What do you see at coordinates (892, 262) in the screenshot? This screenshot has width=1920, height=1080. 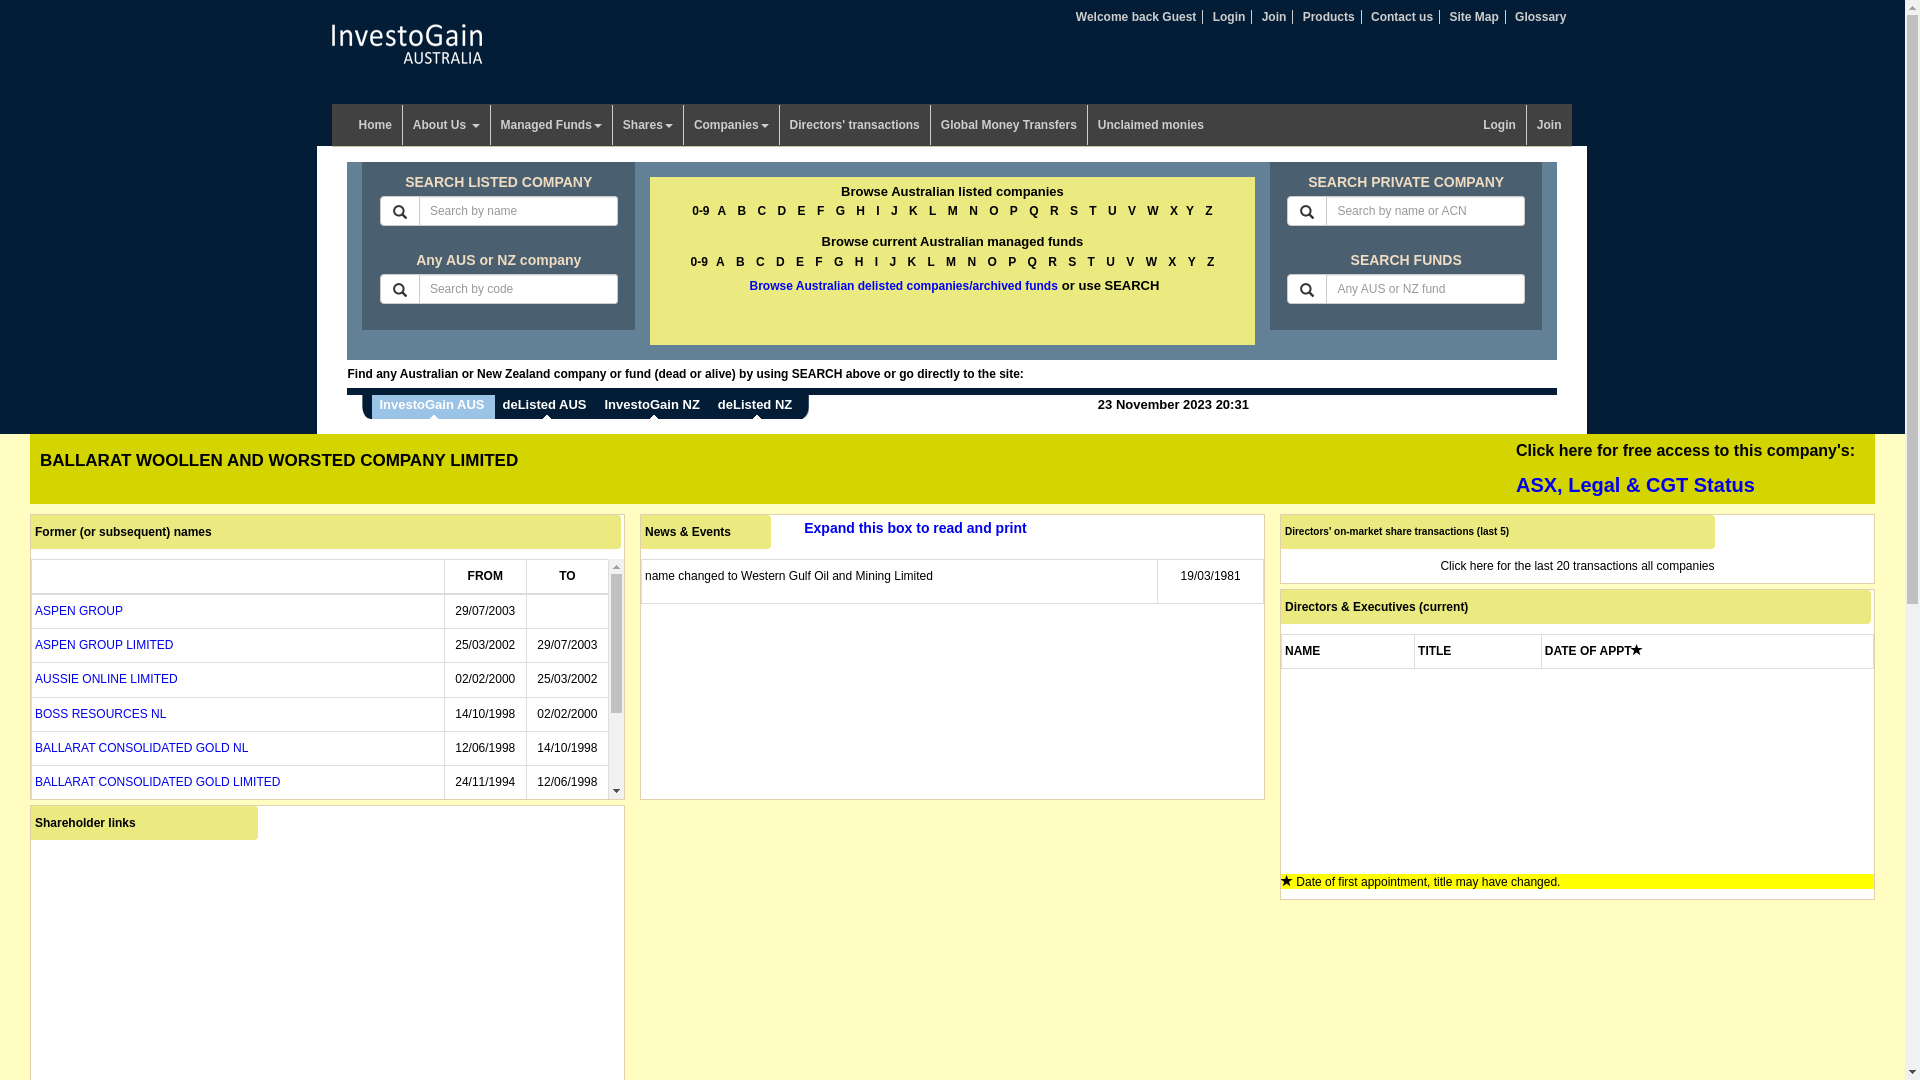 I see `J` at bounding box center [892, 262].